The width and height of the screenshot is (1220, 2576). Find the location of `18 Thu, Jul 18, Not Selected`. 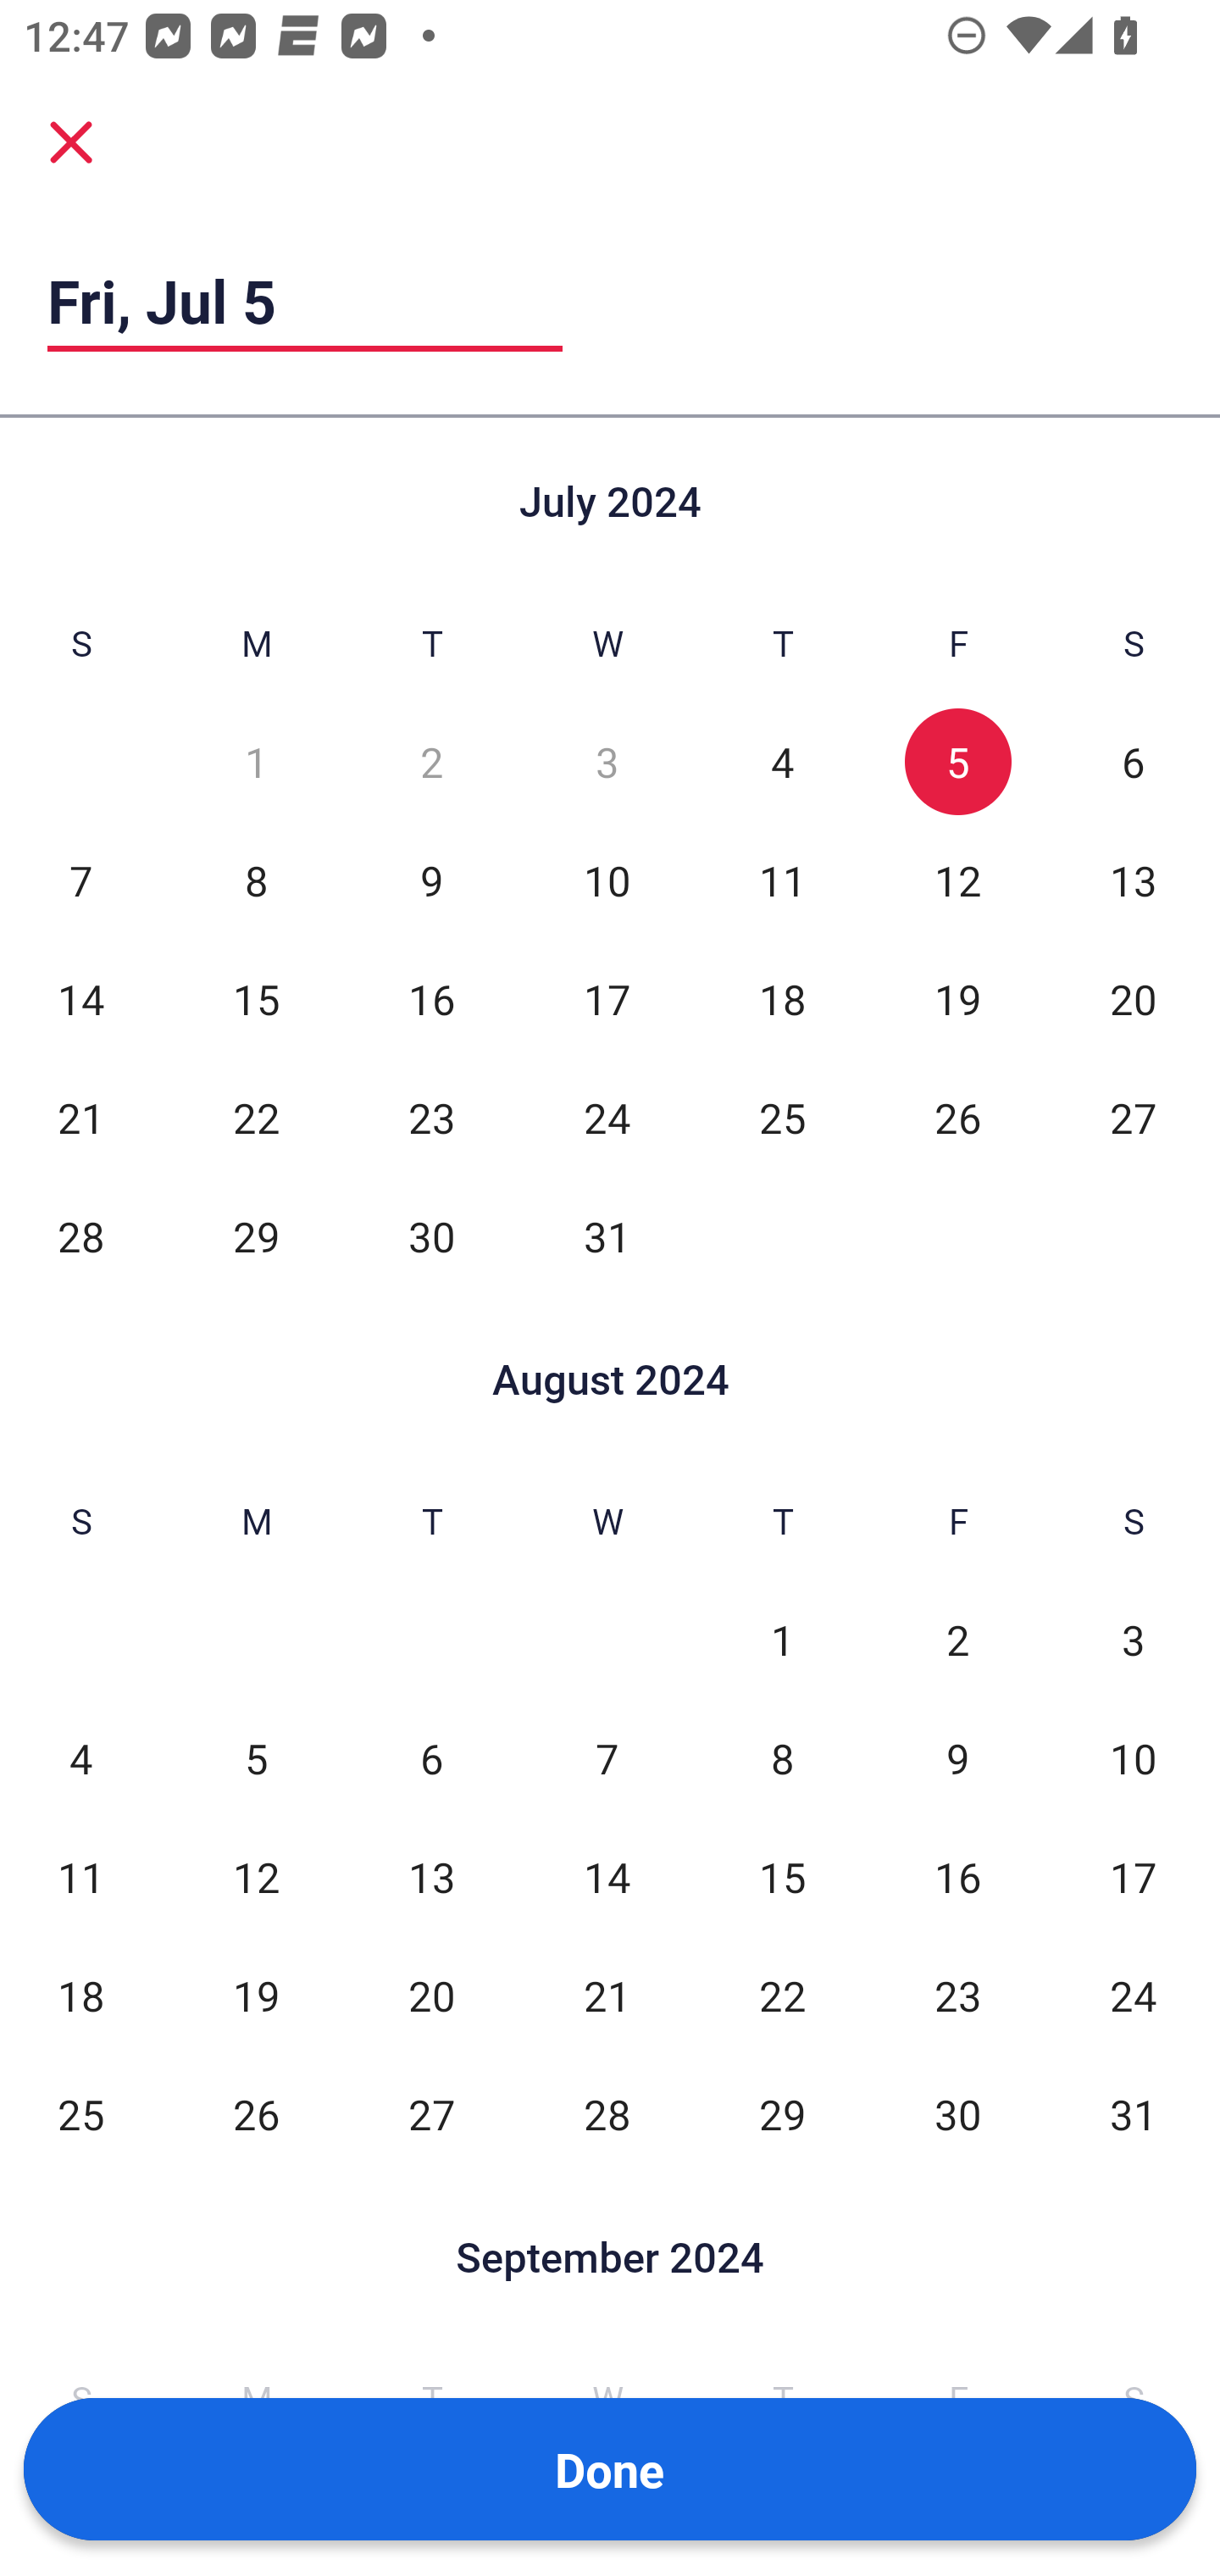

18 Thu, Jul 18, Not Selected is located at coordinates (782, 999).